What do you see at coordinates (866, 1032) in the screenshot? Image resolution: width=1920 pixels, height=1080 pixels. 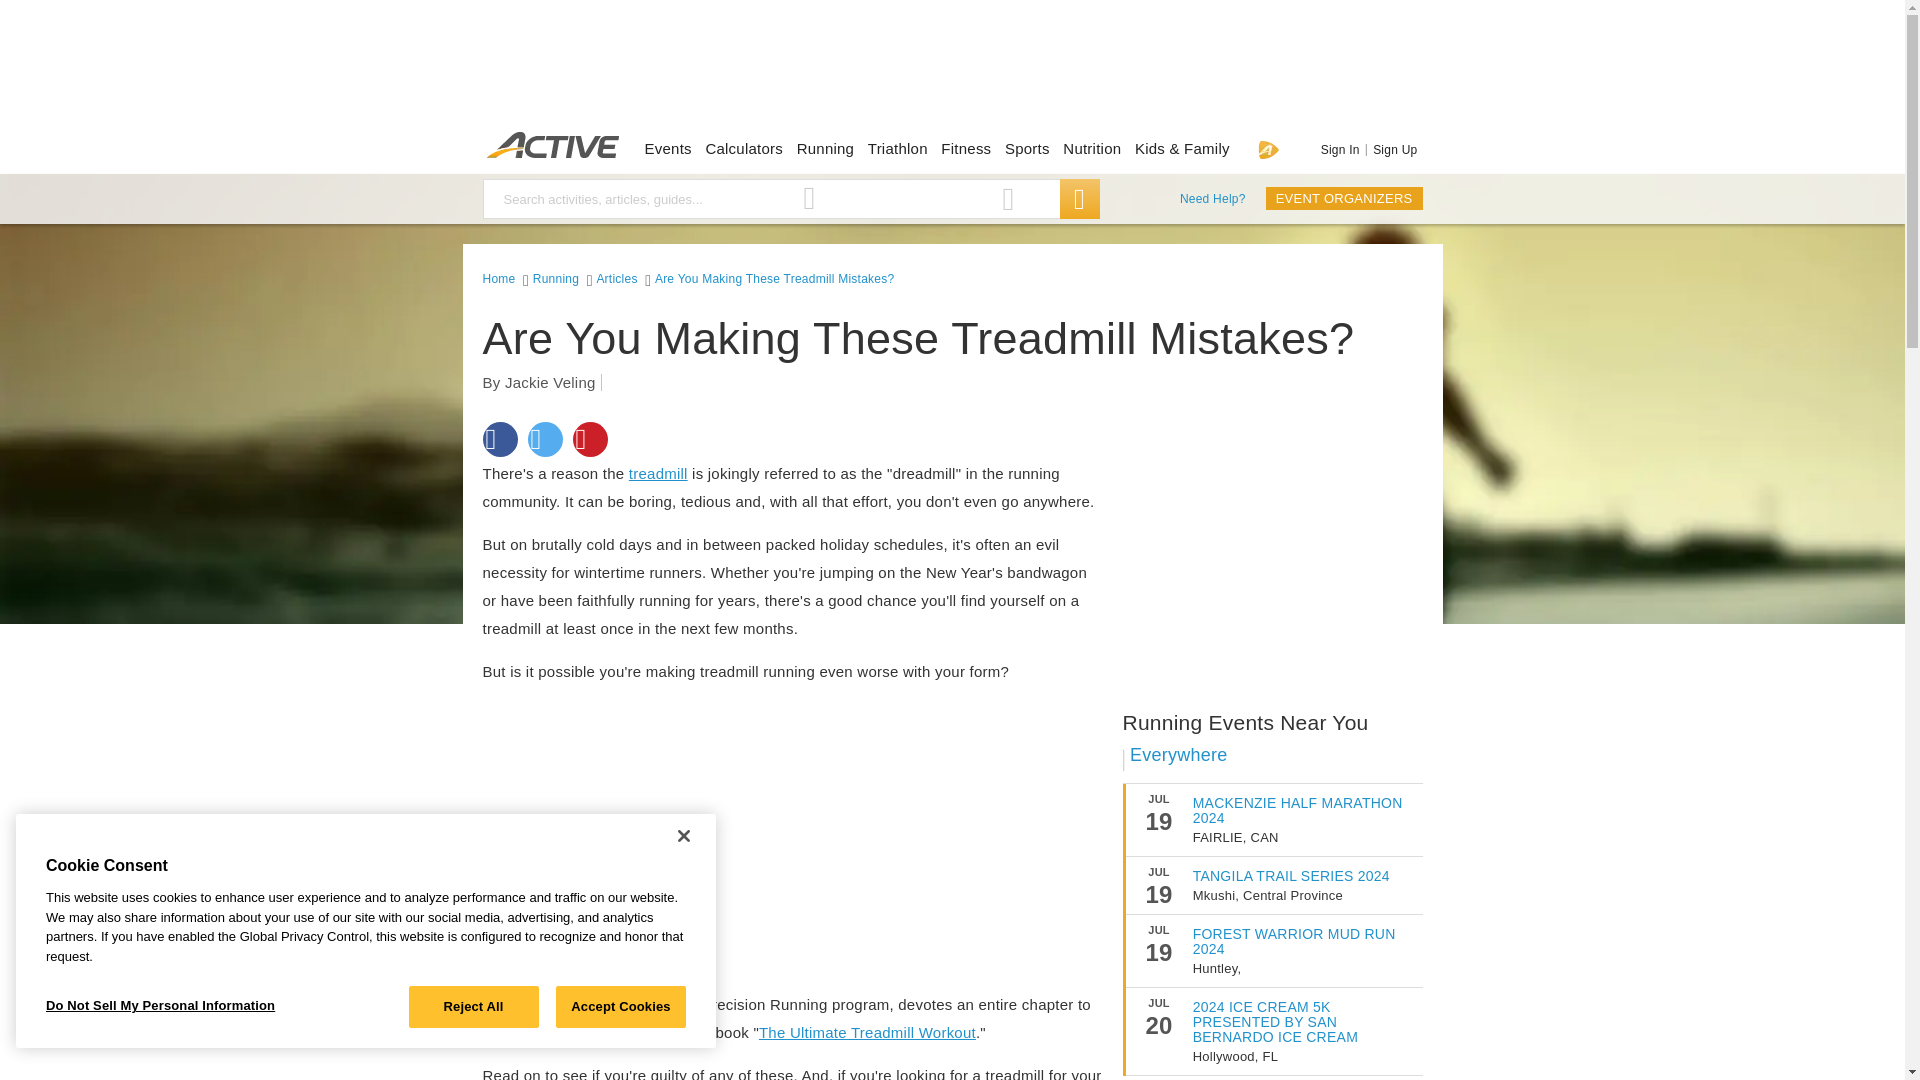 I see `The Ultimate Treadmill Workout` at bounding box center [866, 1032].